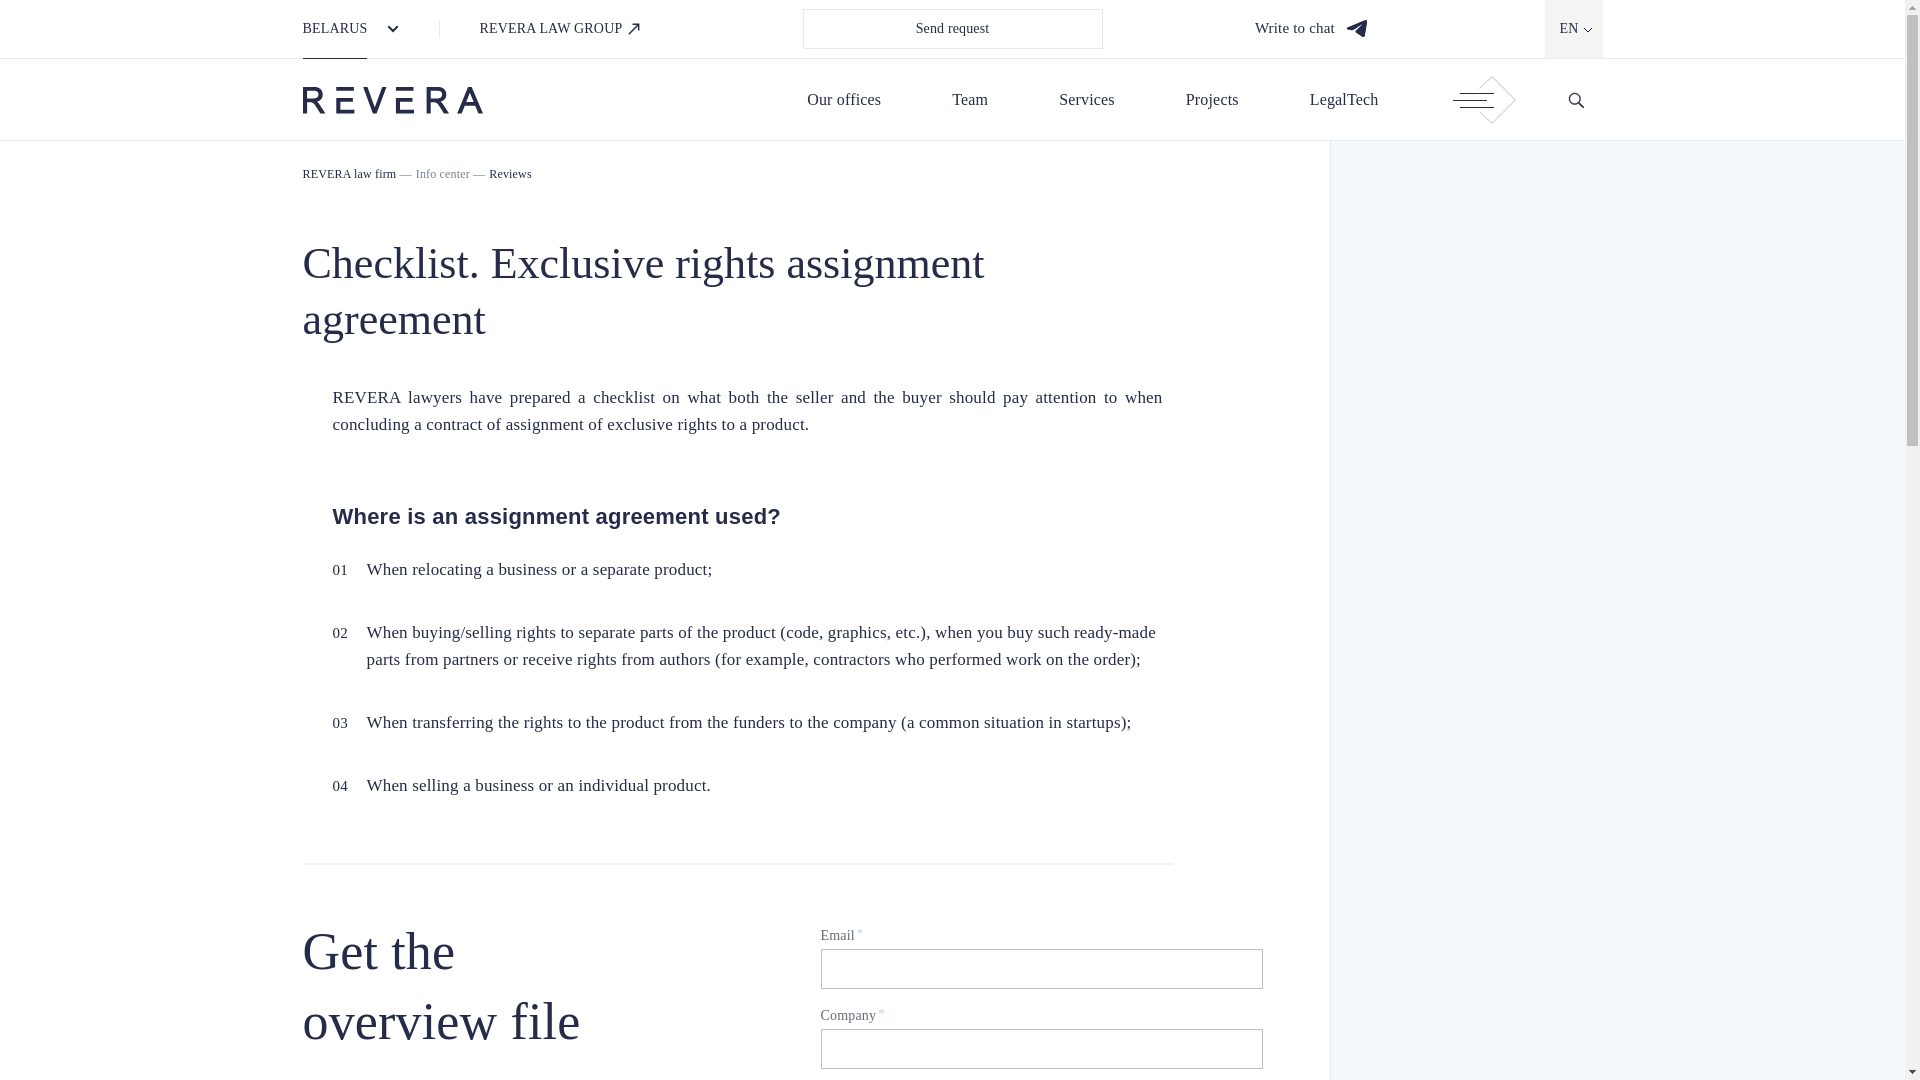  What do you see at coordinates (970, 99) in the screenshot?
I see `Team` at bounding box center [970, 99].